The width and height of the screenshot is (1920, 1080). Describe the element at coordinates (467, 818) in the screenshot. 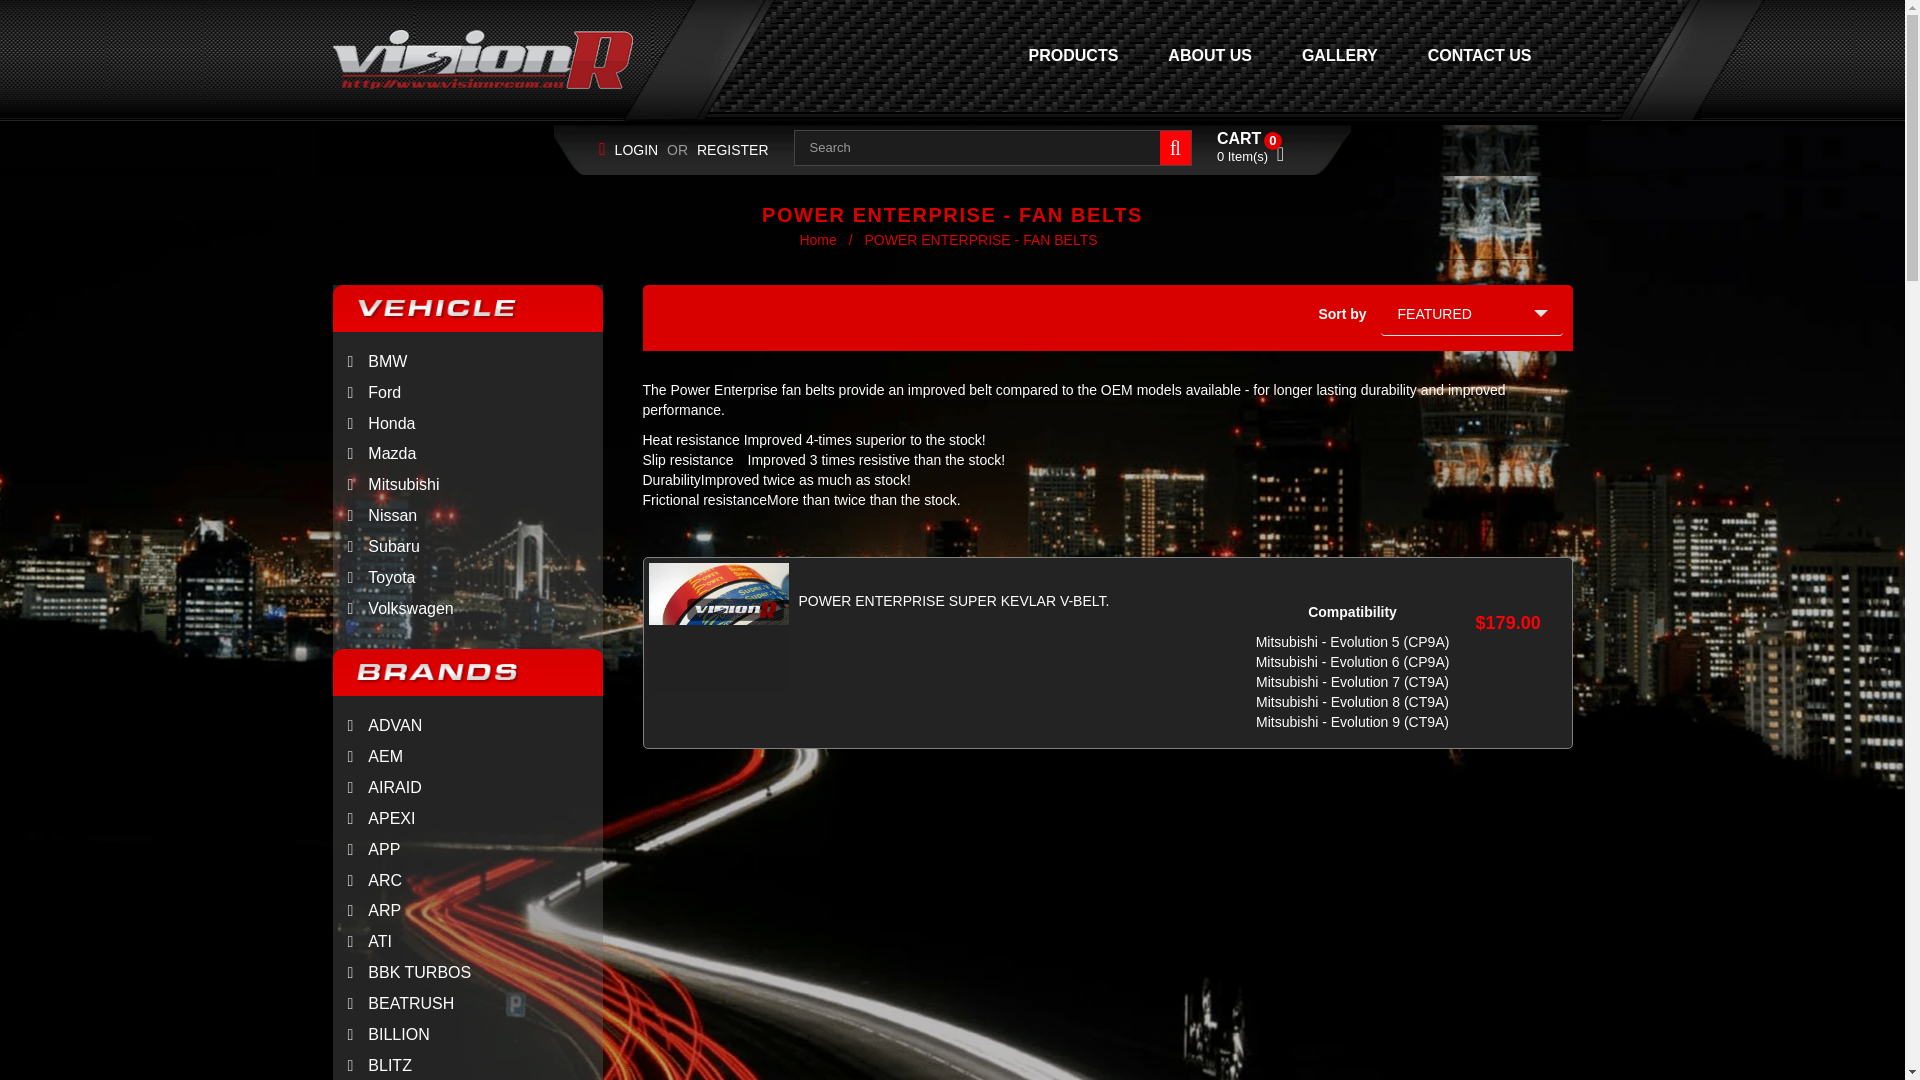

I see `APEXI` at that location.